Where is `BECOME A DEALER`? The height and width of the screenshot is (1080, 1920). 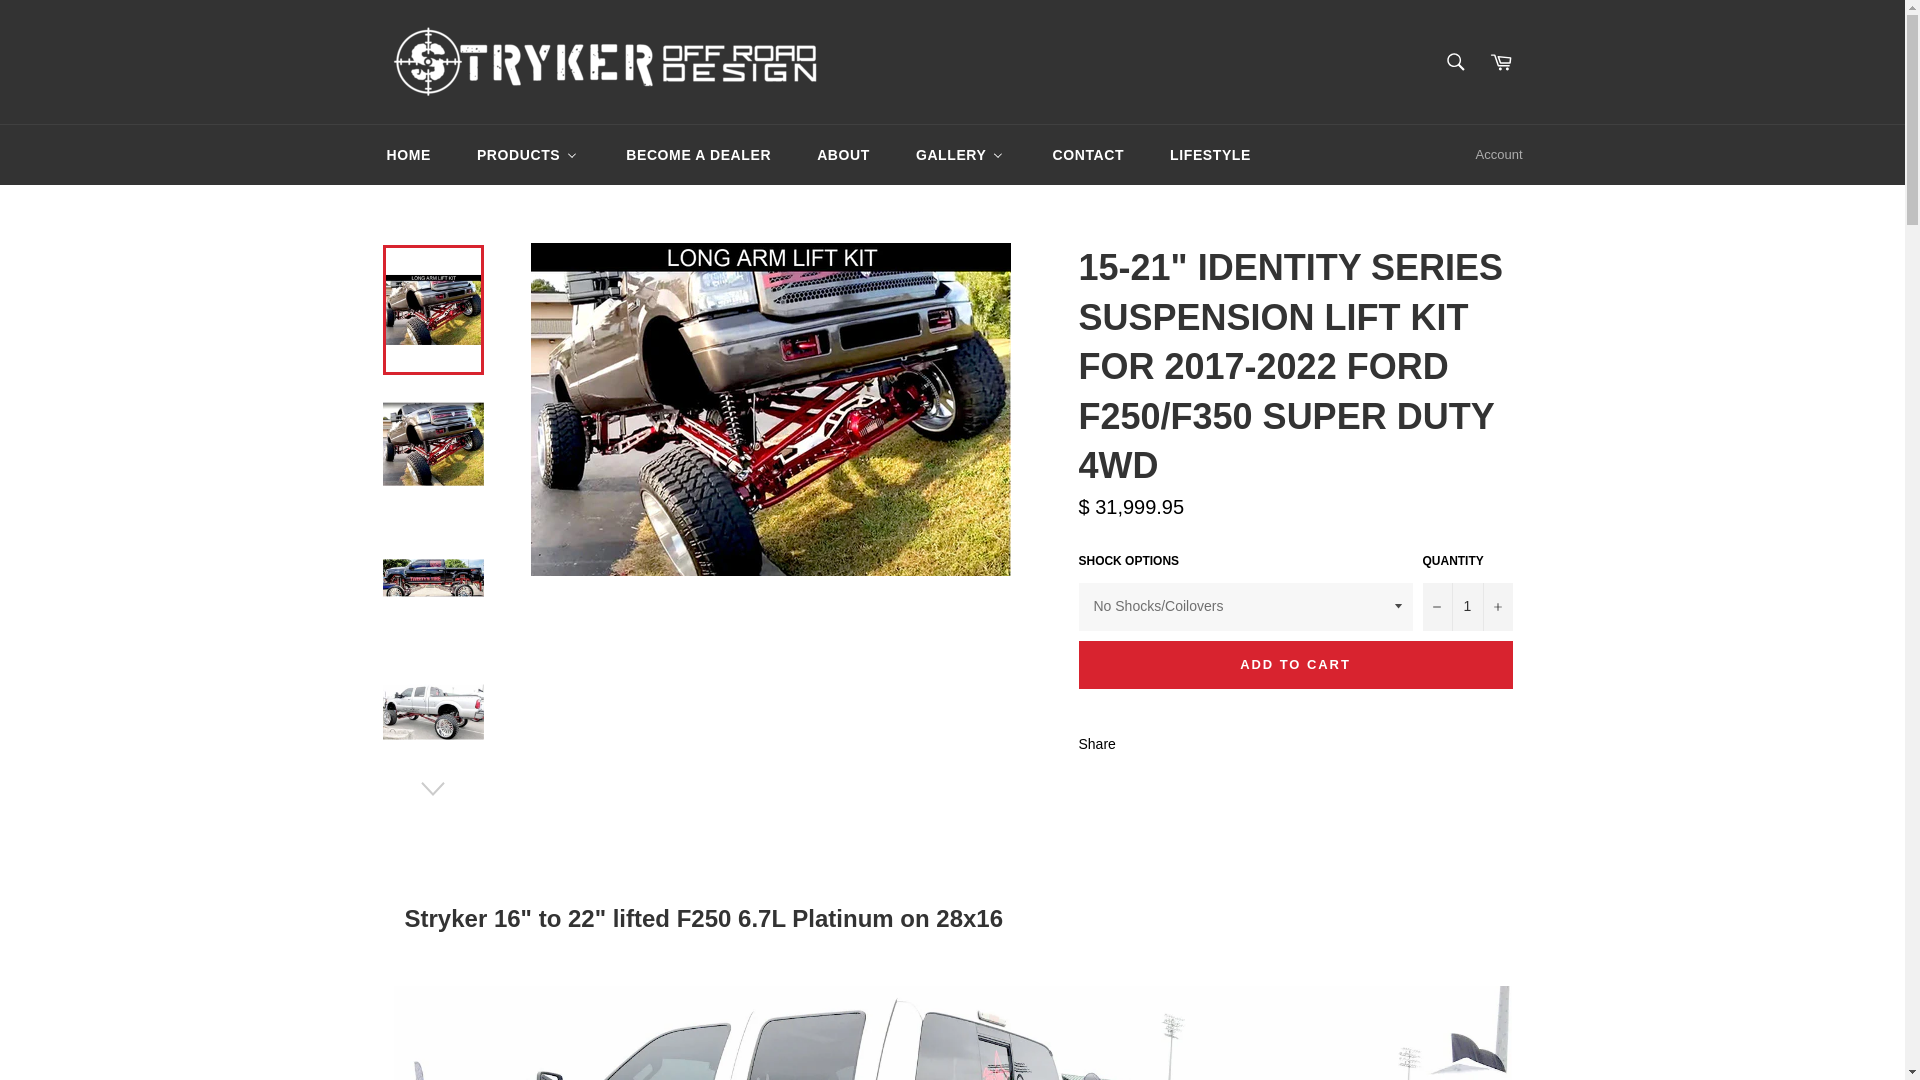
BECOME A DEALER is located at coordinates (697, 154).